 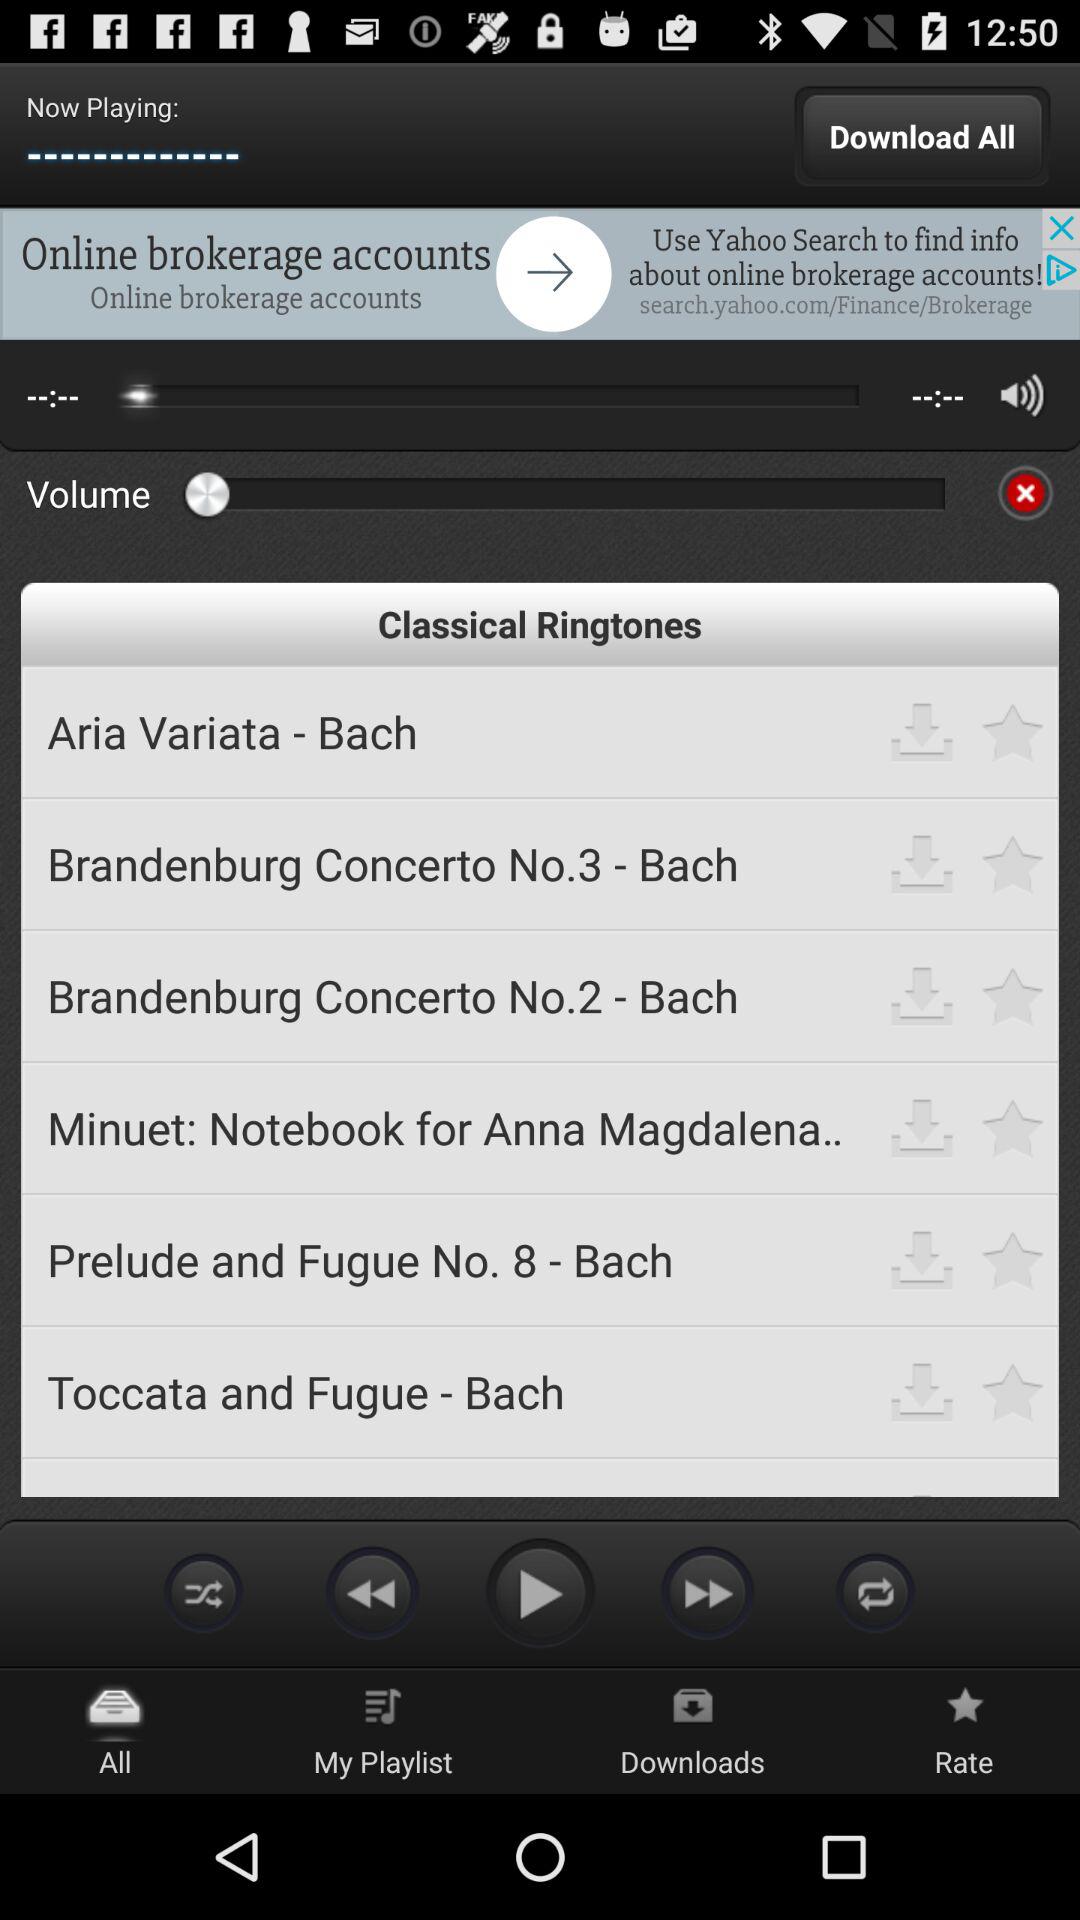 What do you see at coordinates (922, 1392) in the screenshot?
I see `download` at bounding box center [922, 1392].